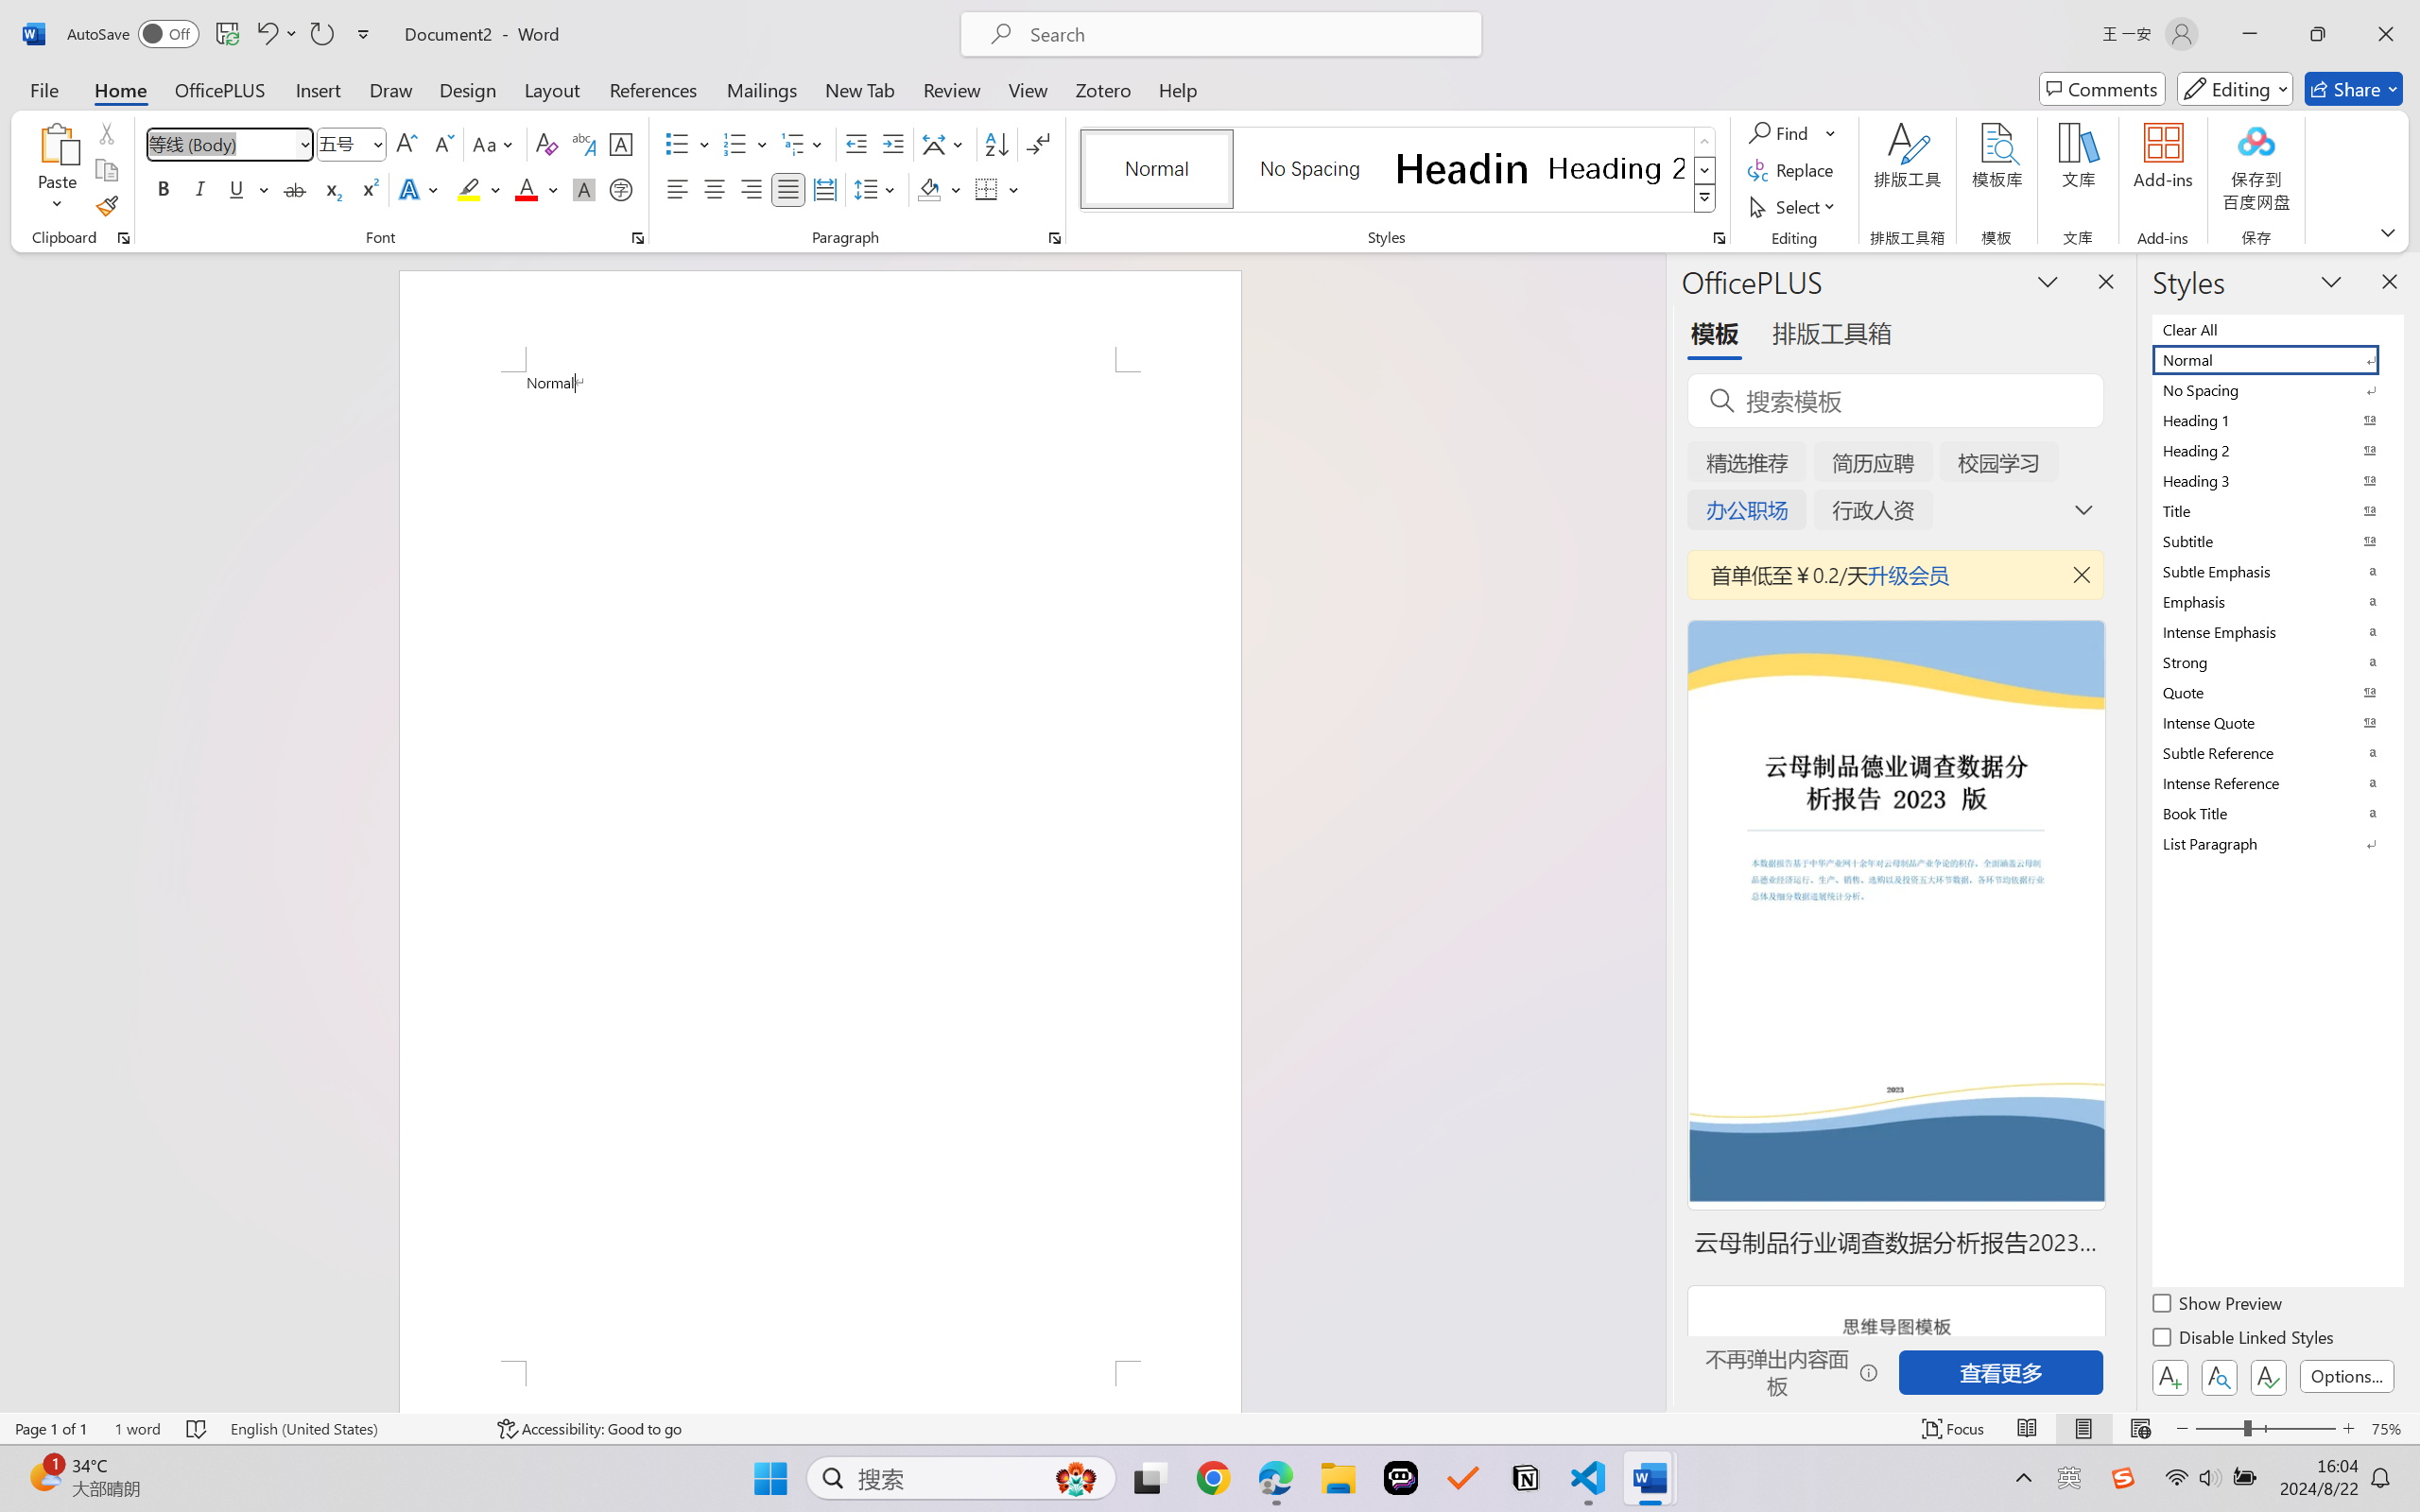  Describe the element at coordinates (1652, 832) in the screenshot. I see `Class: NetUIScrollBar` at that location.